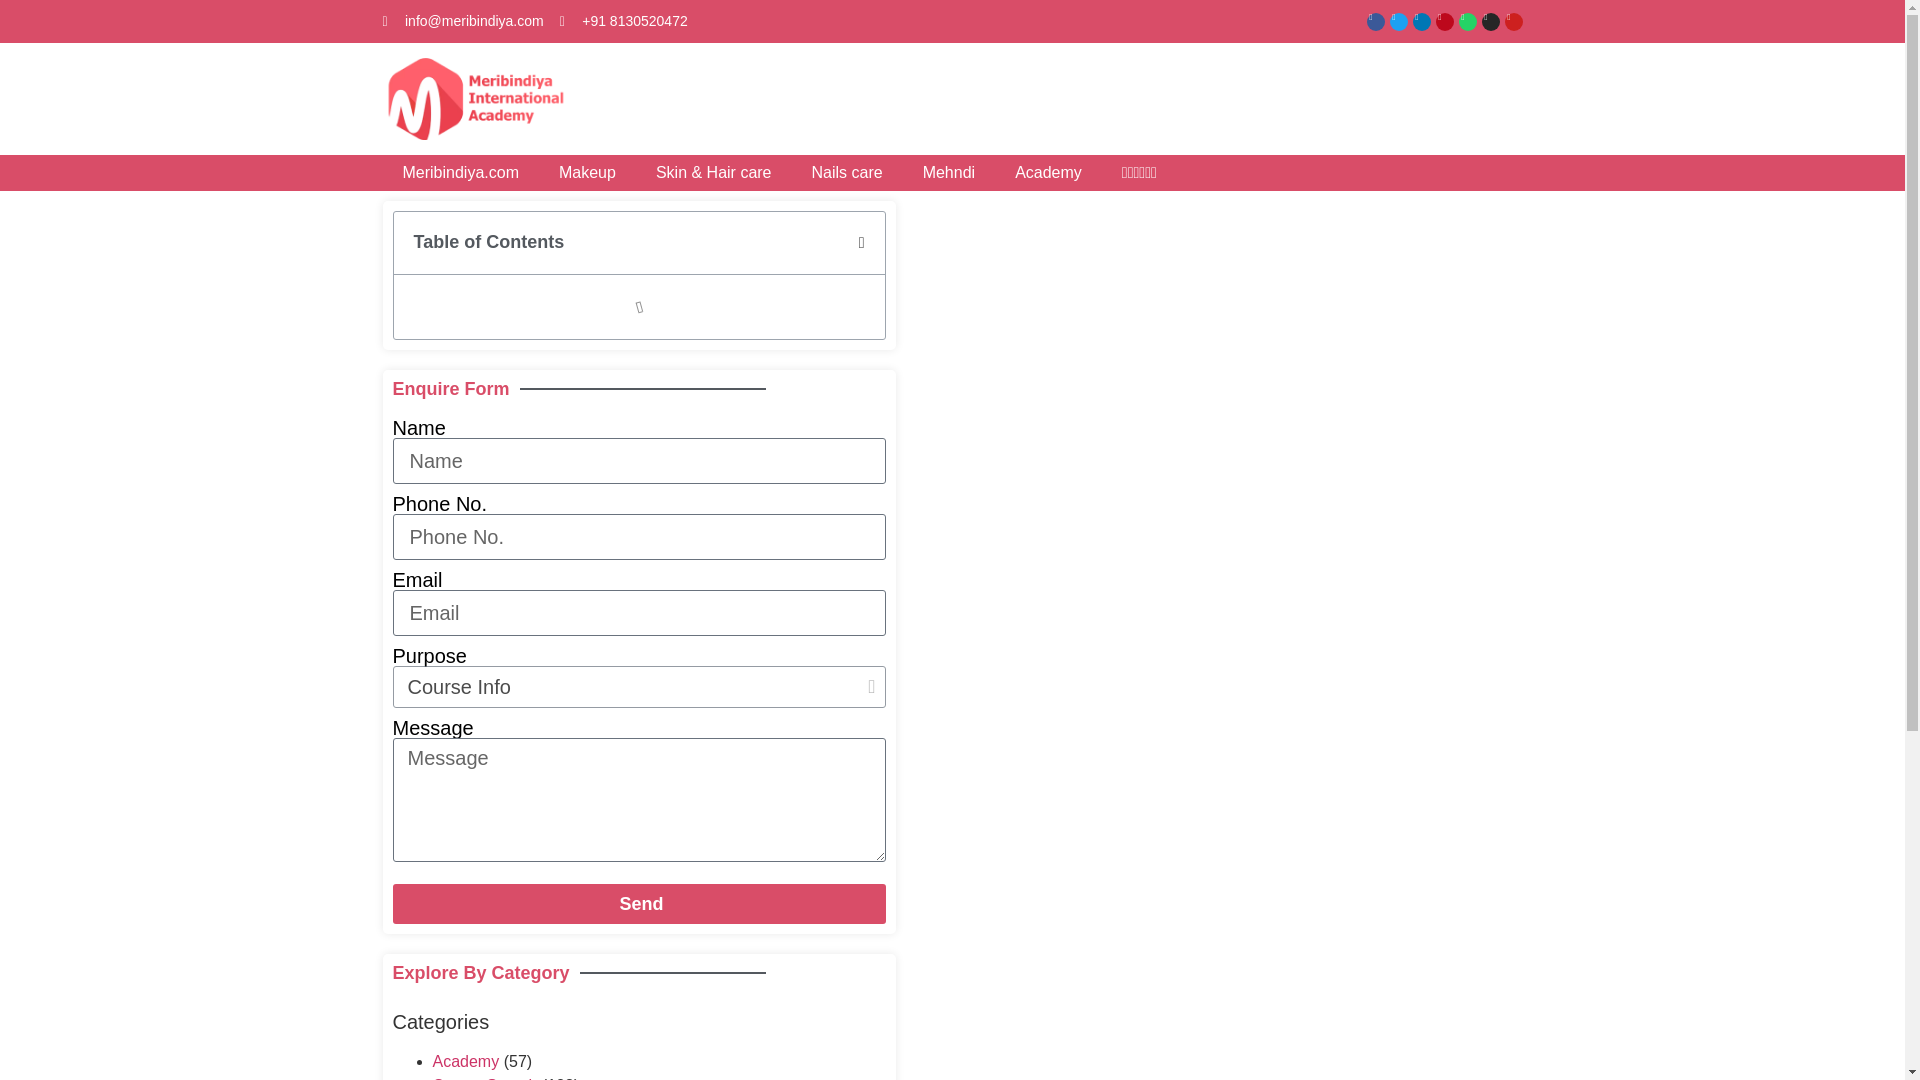 The width and height of the screenshot is (1920, 1080). Describe the element at coordinates (587, 173) in the screenshot. I see `Makeup` at that location.